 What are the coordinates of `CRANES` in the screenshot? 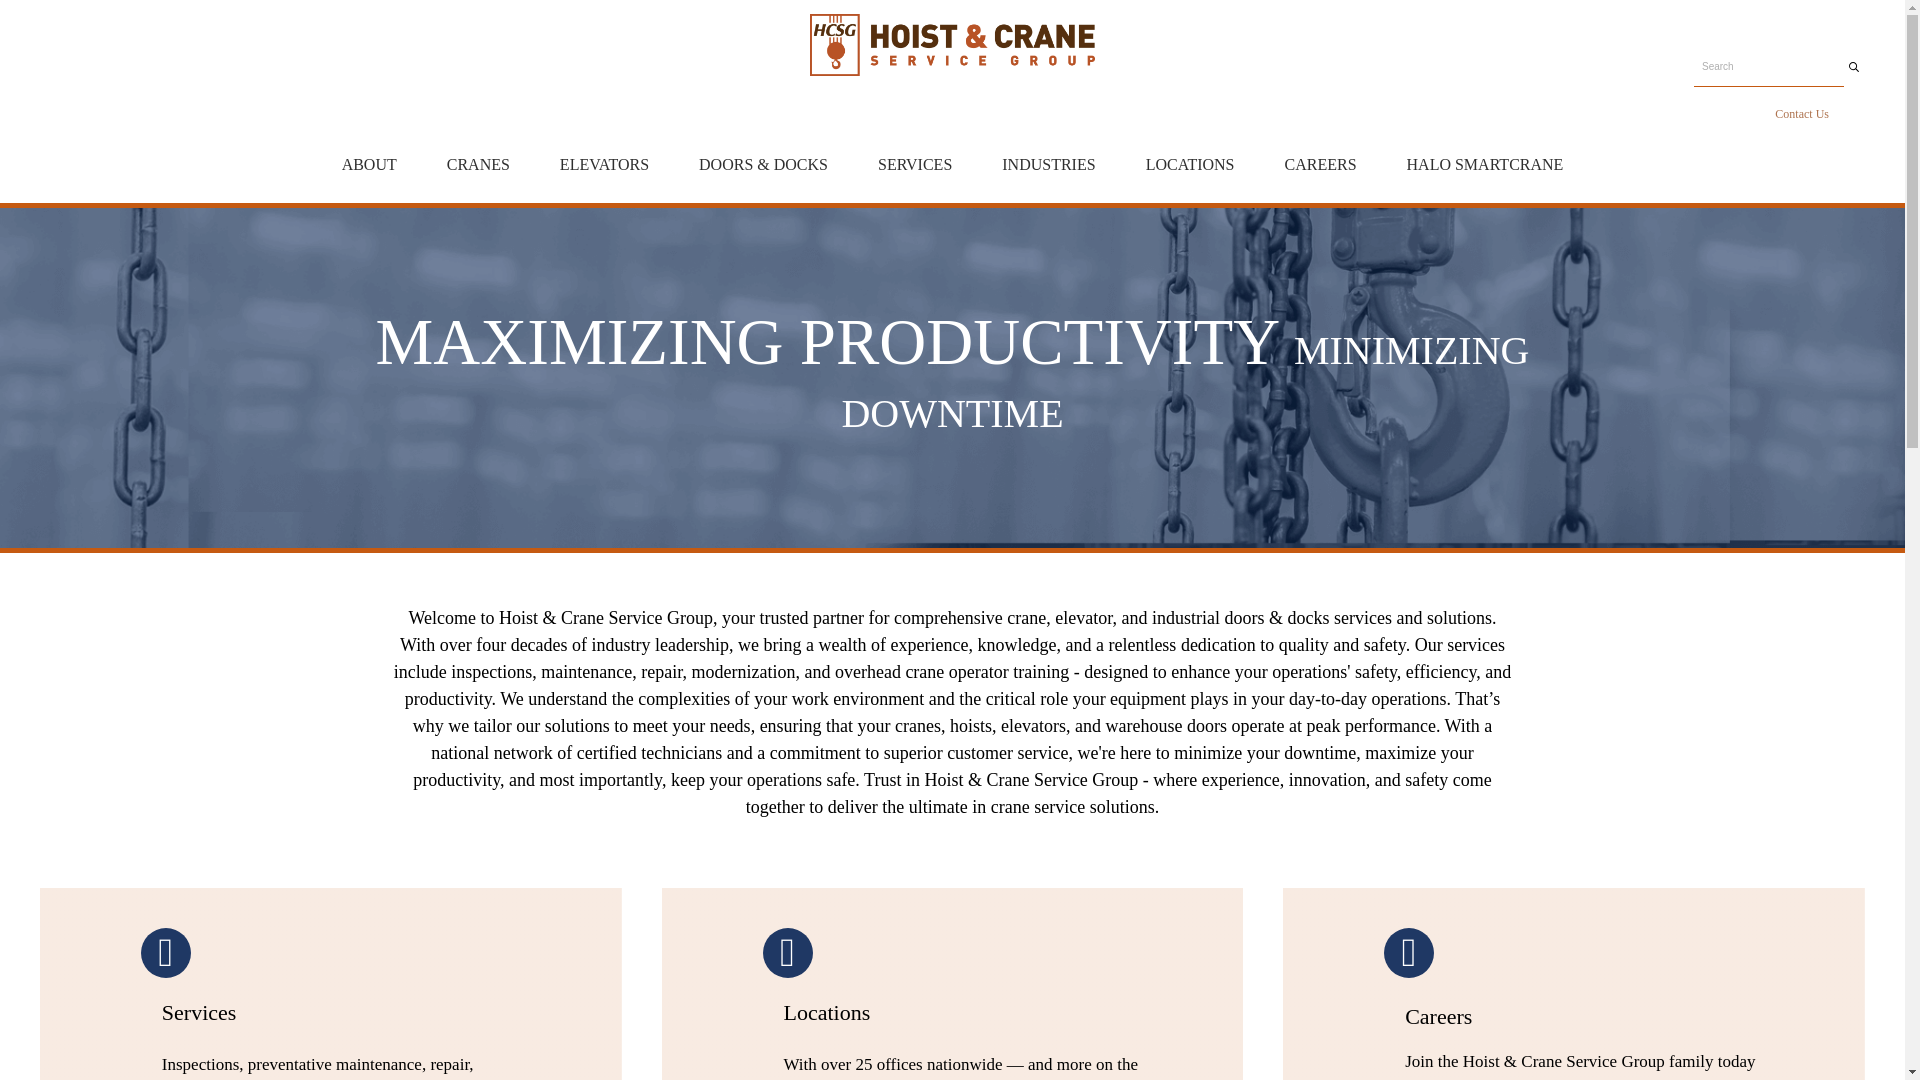 It's located at (478, 165).